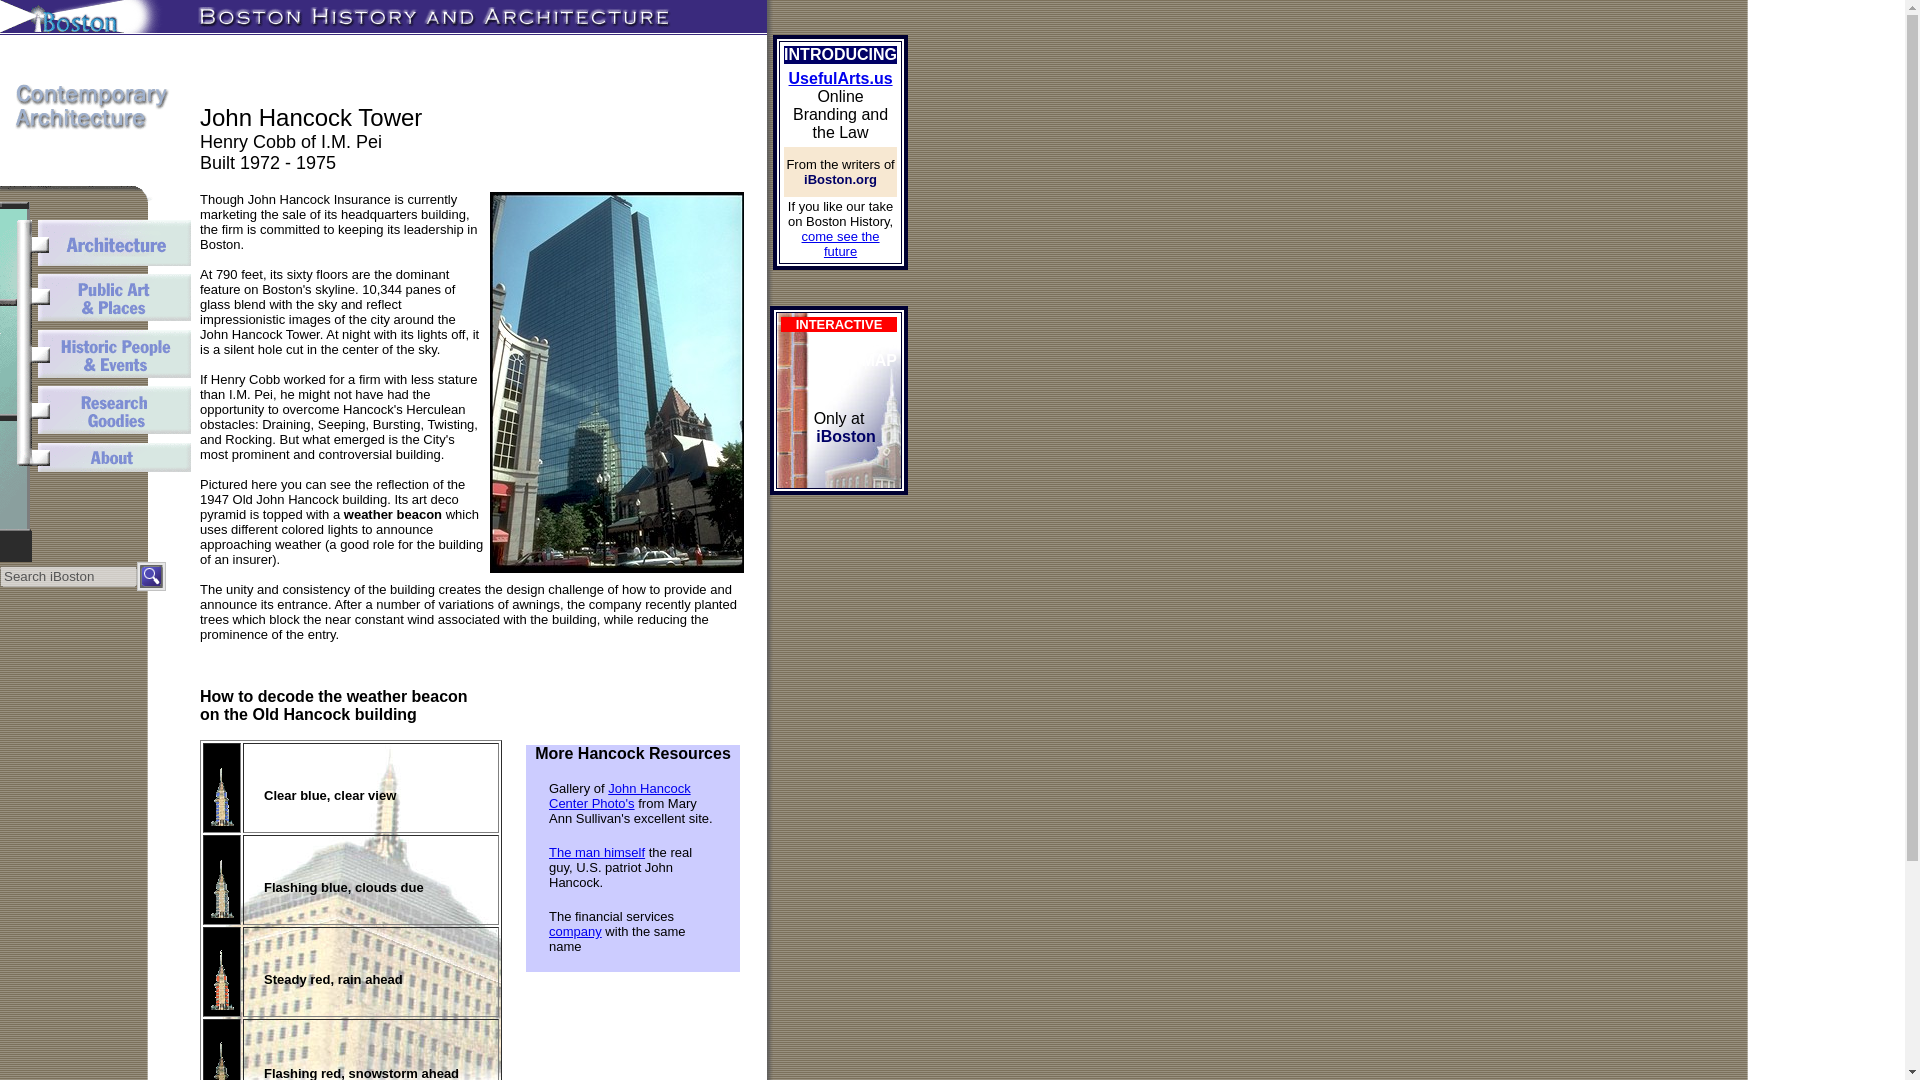 The width and height of the screenshot is (1920, 1080). I want to click on company, so click(576, 931).